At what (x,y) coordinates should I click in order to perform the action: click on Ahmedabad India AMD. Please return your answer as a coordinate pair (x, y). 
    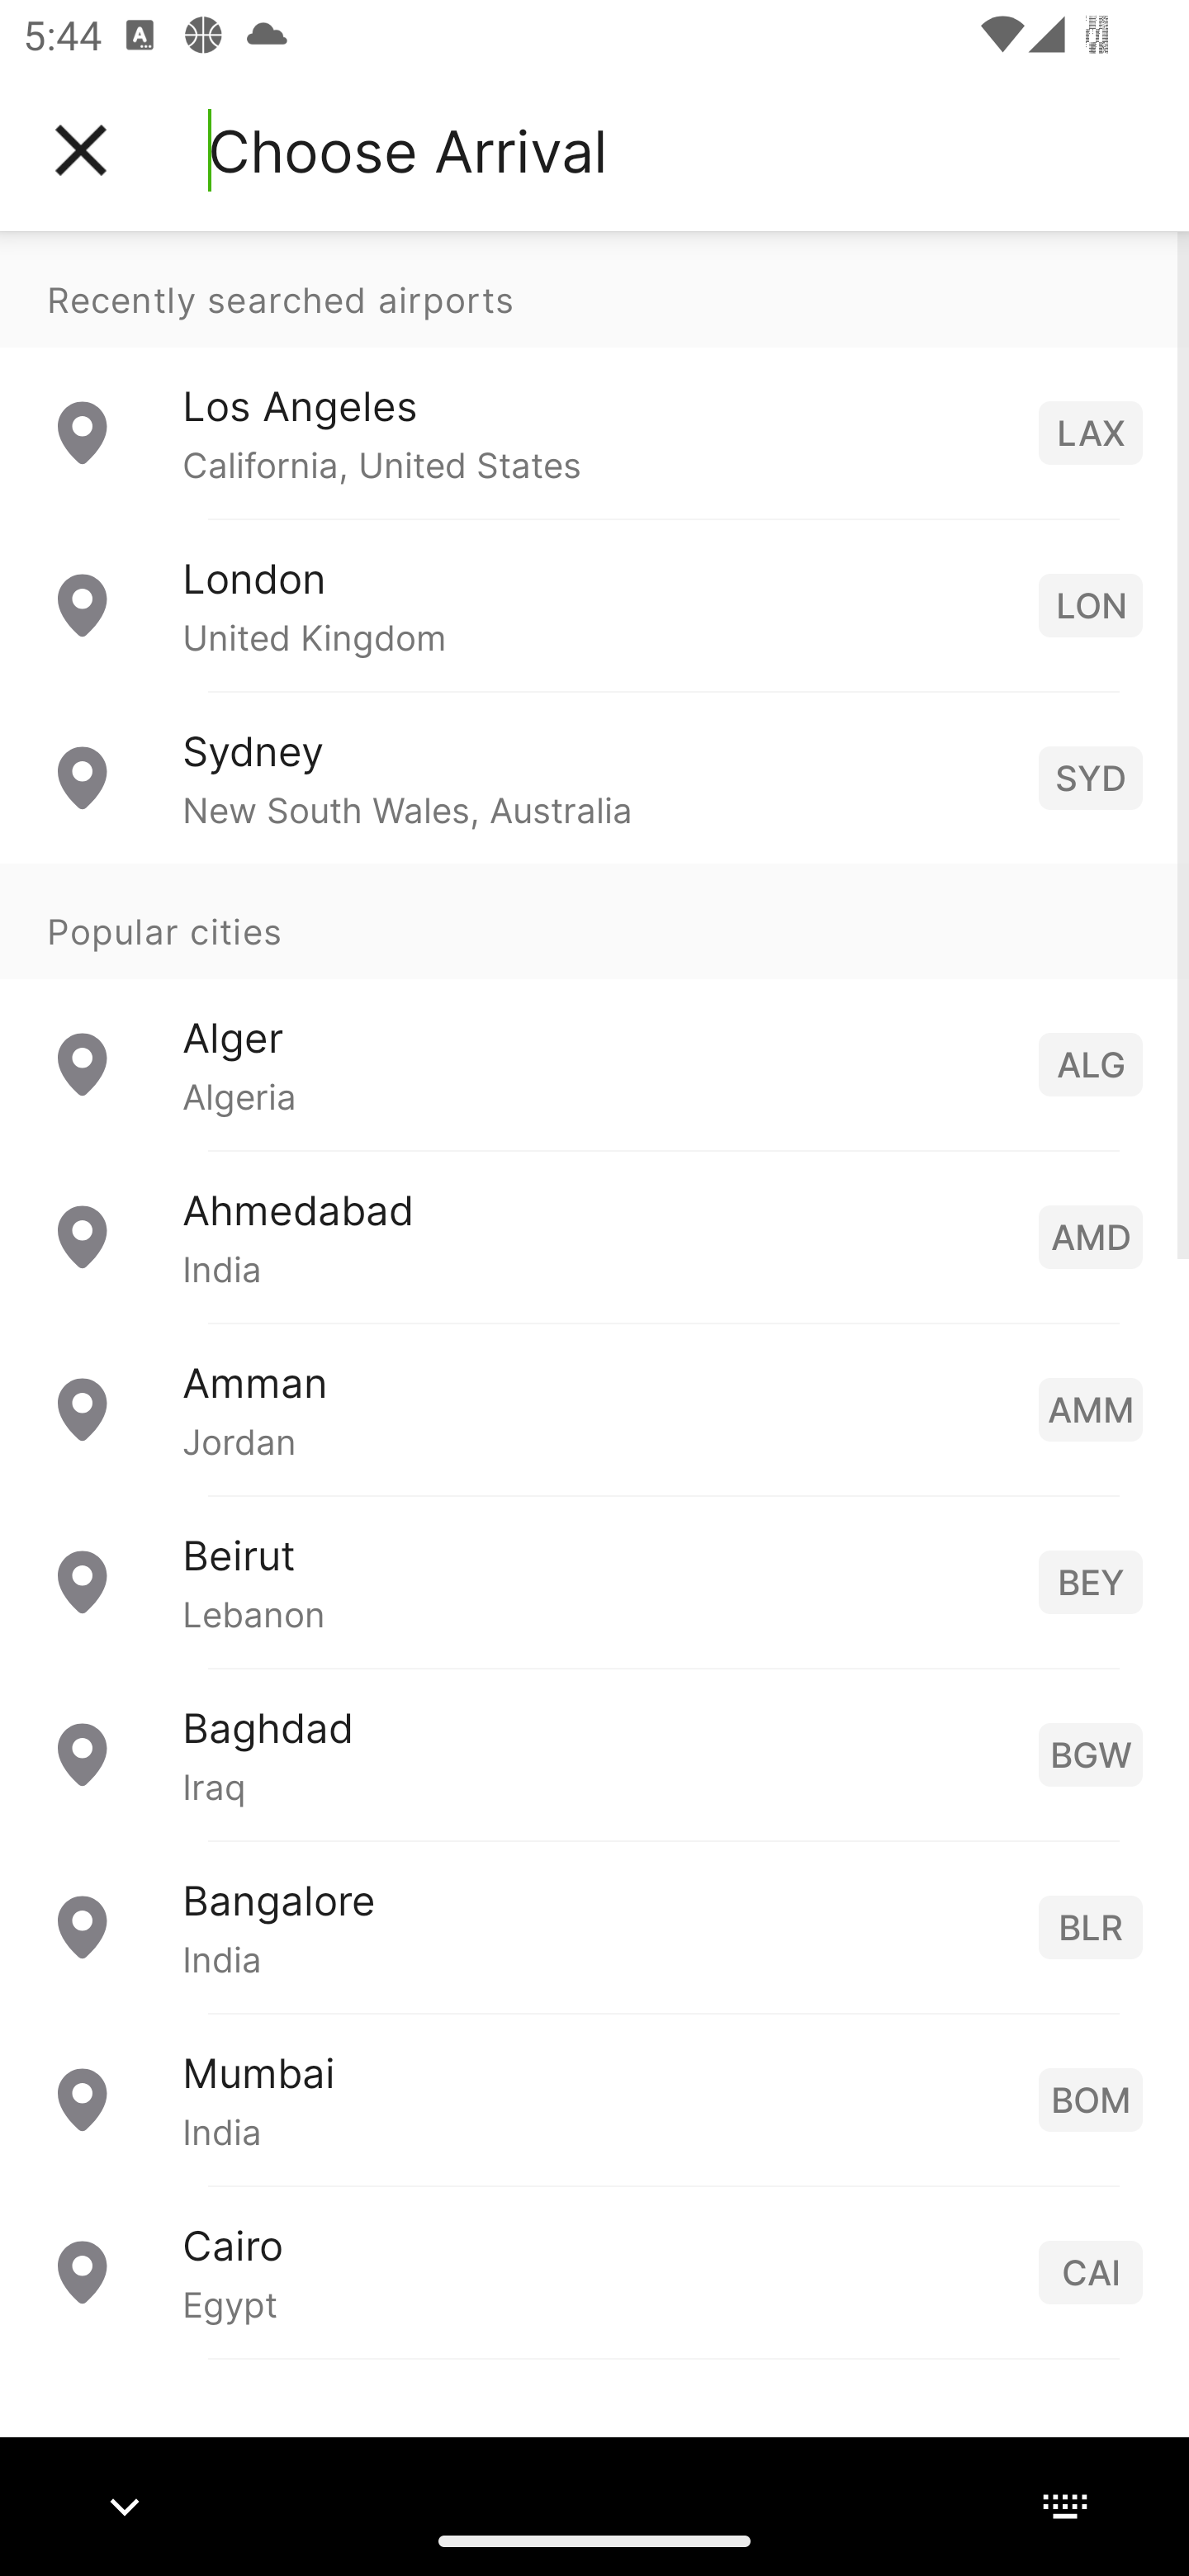
    Looking at the image, I should click on (594, 1235).